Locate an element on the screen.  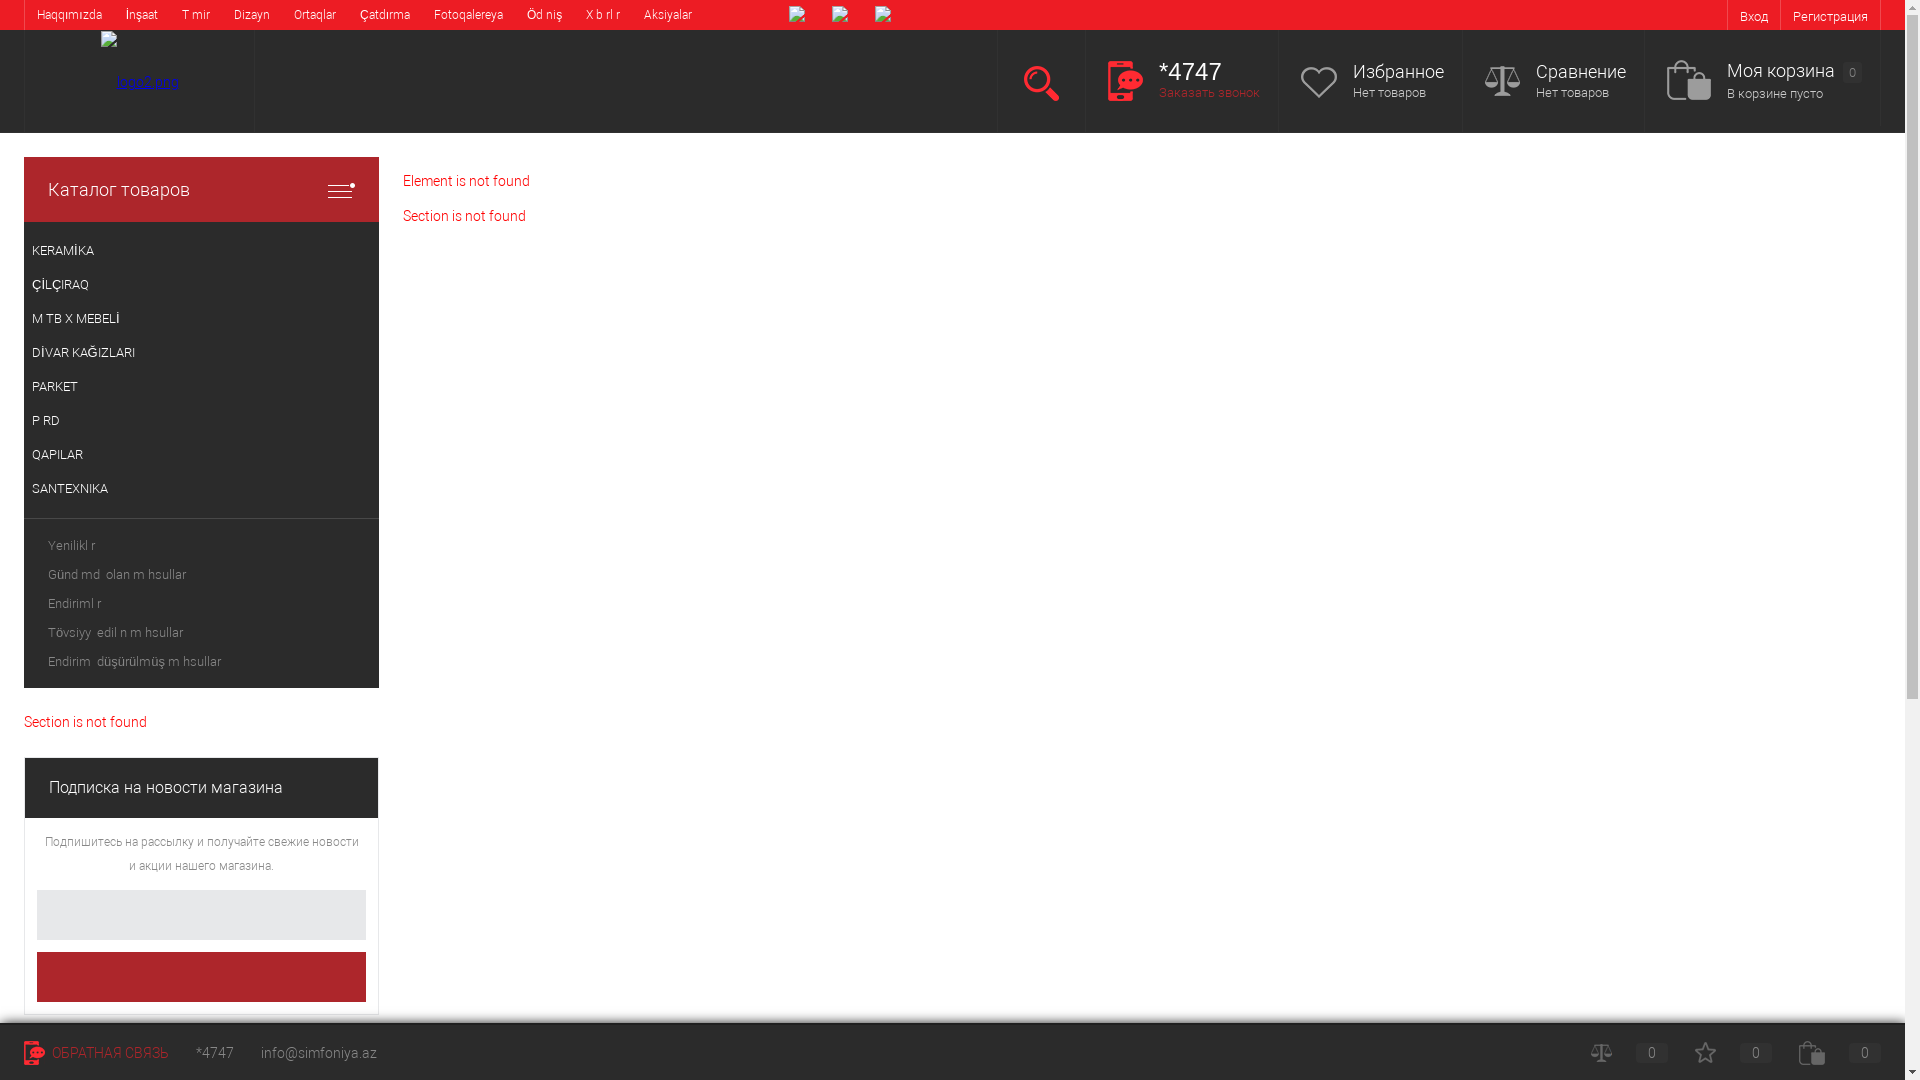
0 is located at coordinates (1630, 1053).